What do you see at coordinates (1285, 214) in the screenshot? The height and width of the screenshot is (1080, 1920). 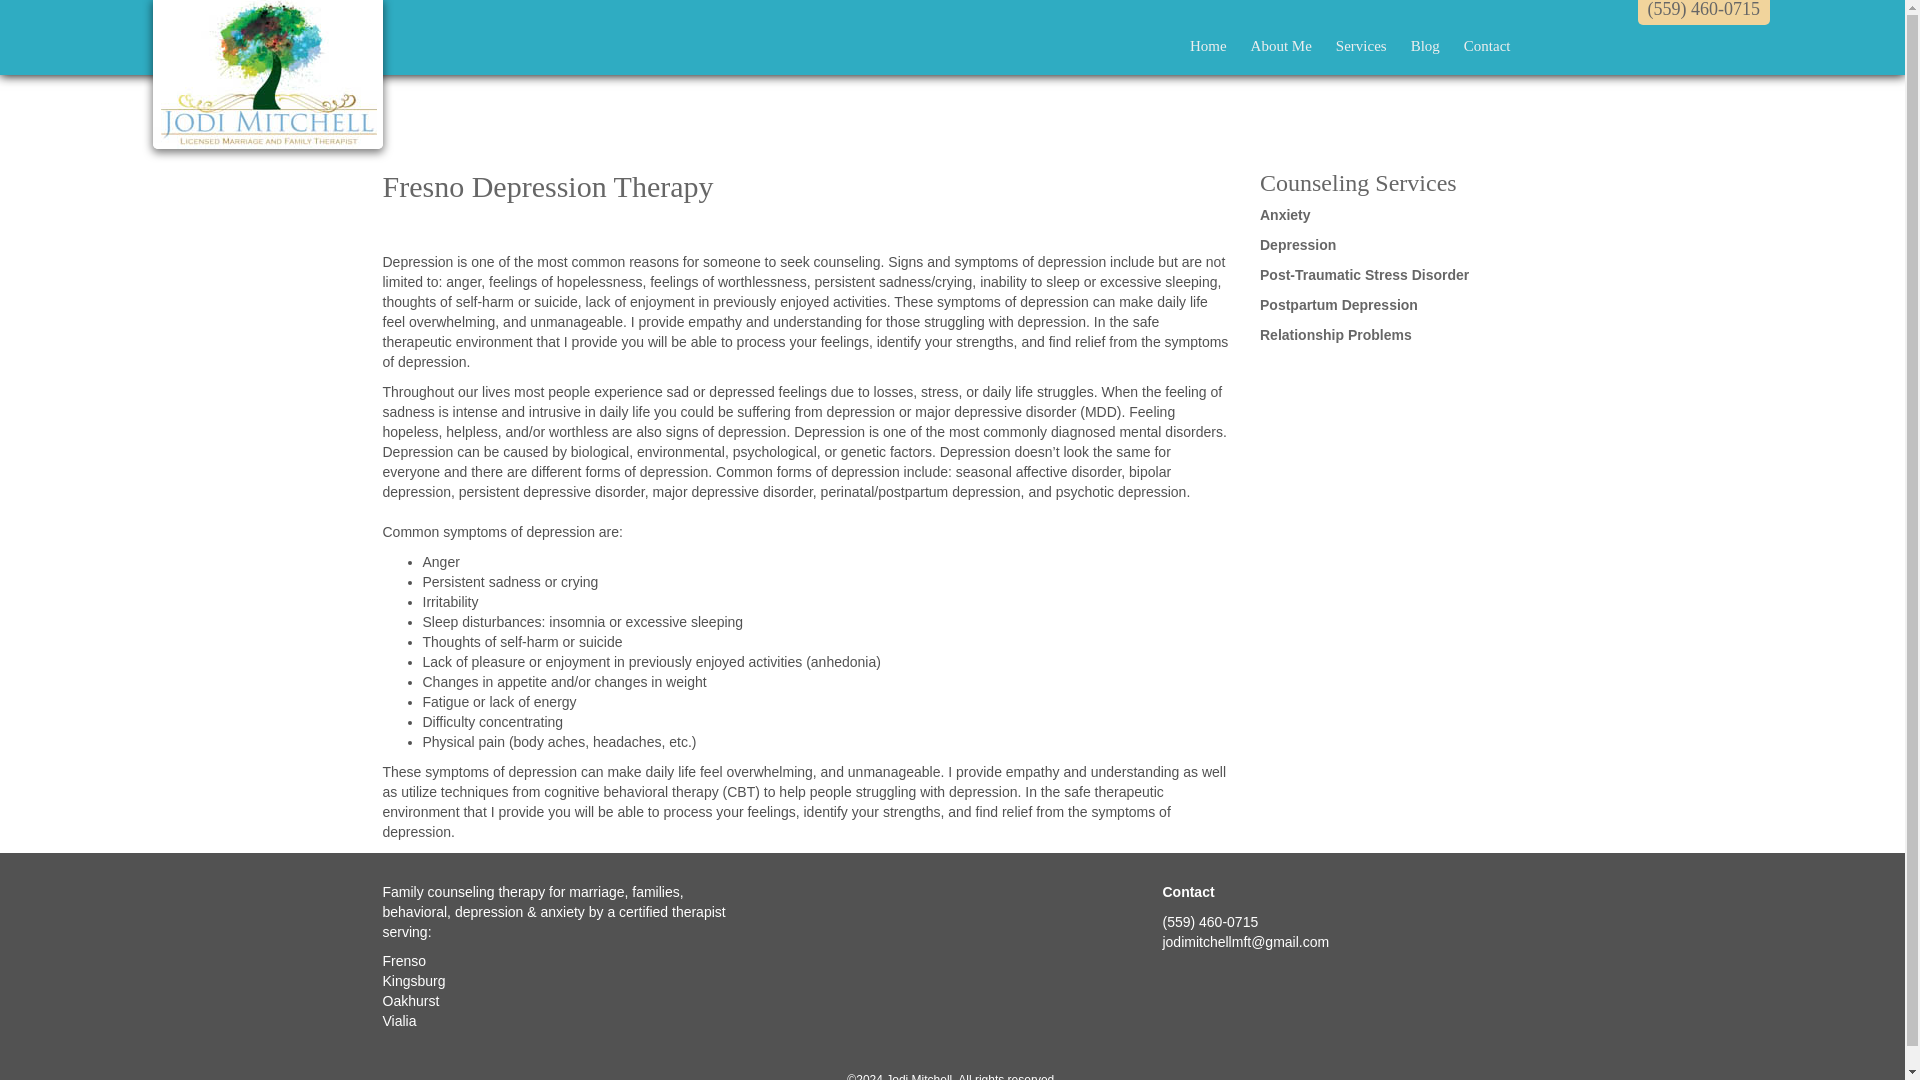 I see `Anxiety` at bounding box center [1285, 214].